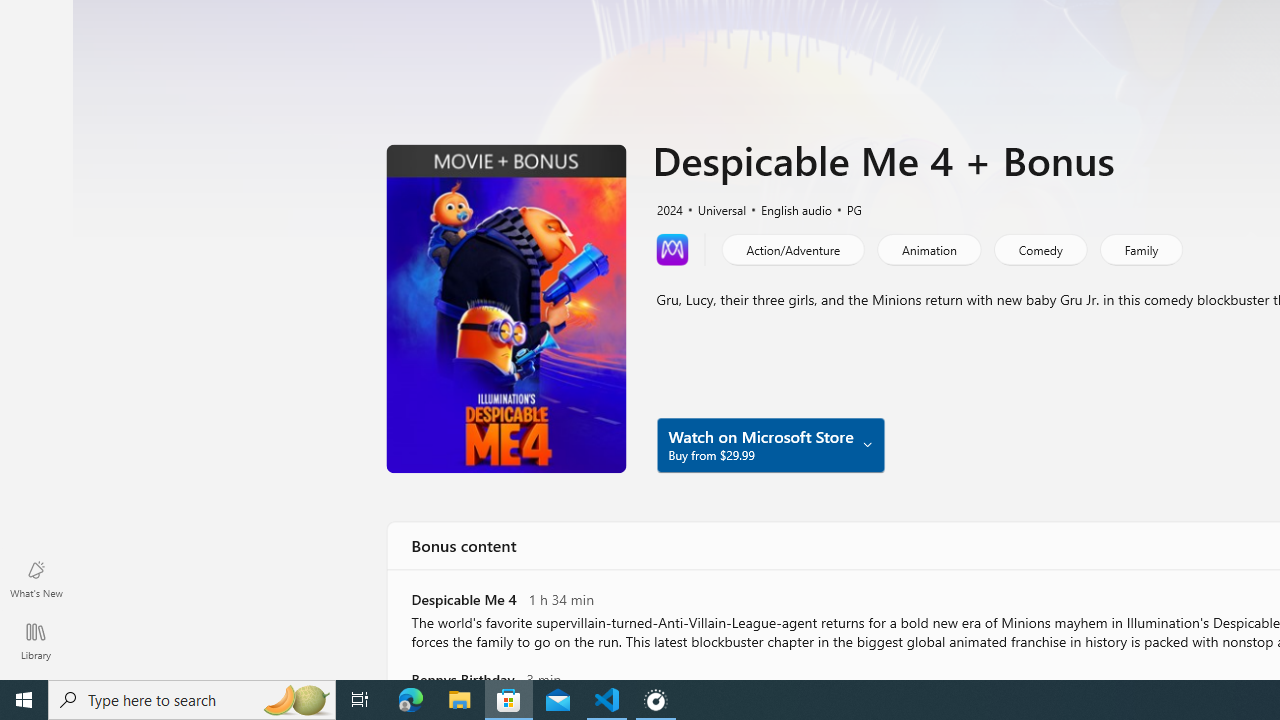 Image resolution: width=1280 pixels, height=720 pixels. Describe the element at coordinates (786, 208) in the screenshot. I see `English audio` at that location.